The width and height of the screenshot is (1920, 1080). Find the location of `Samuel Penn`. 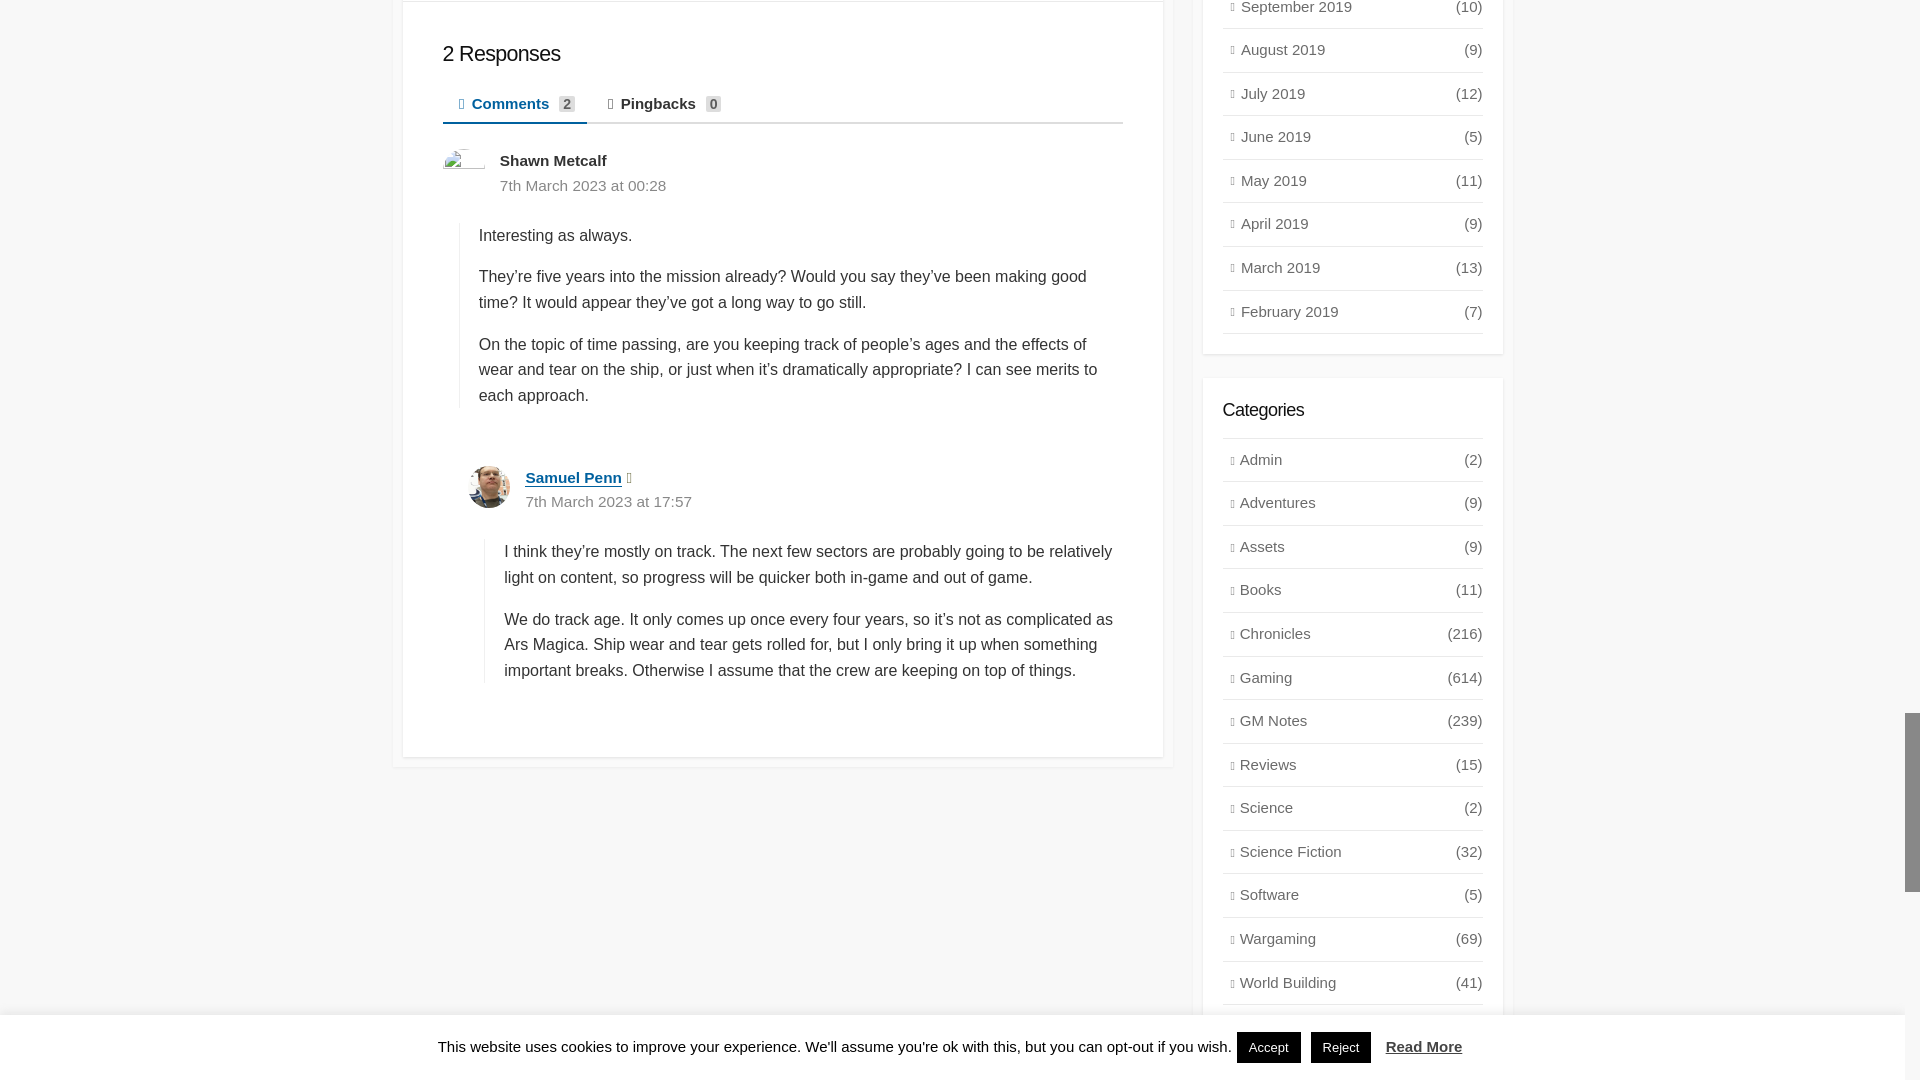

Samuel Penn is located at coordinates (572, 477).